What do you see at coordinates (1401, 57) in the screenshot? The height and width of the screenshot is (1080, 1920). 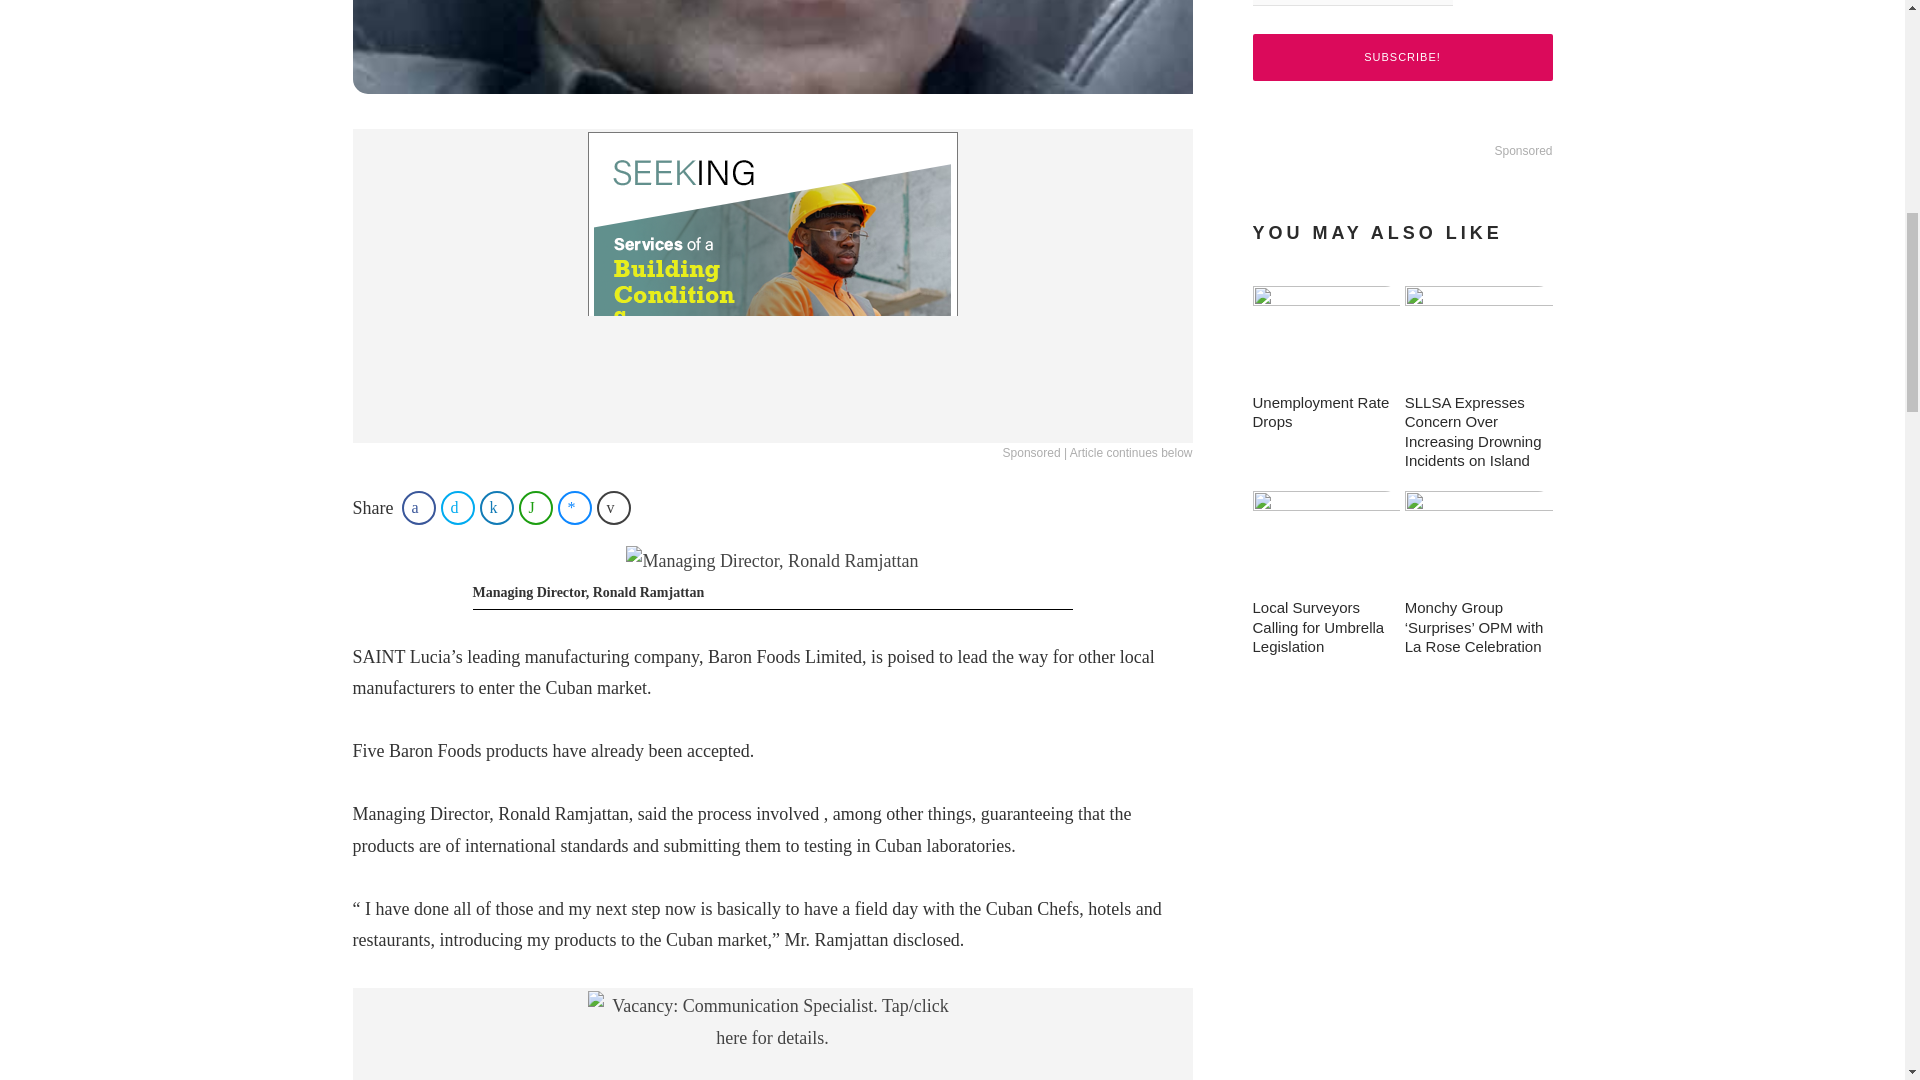 I see `Subscribe!` at bounding box center [1401, 57].